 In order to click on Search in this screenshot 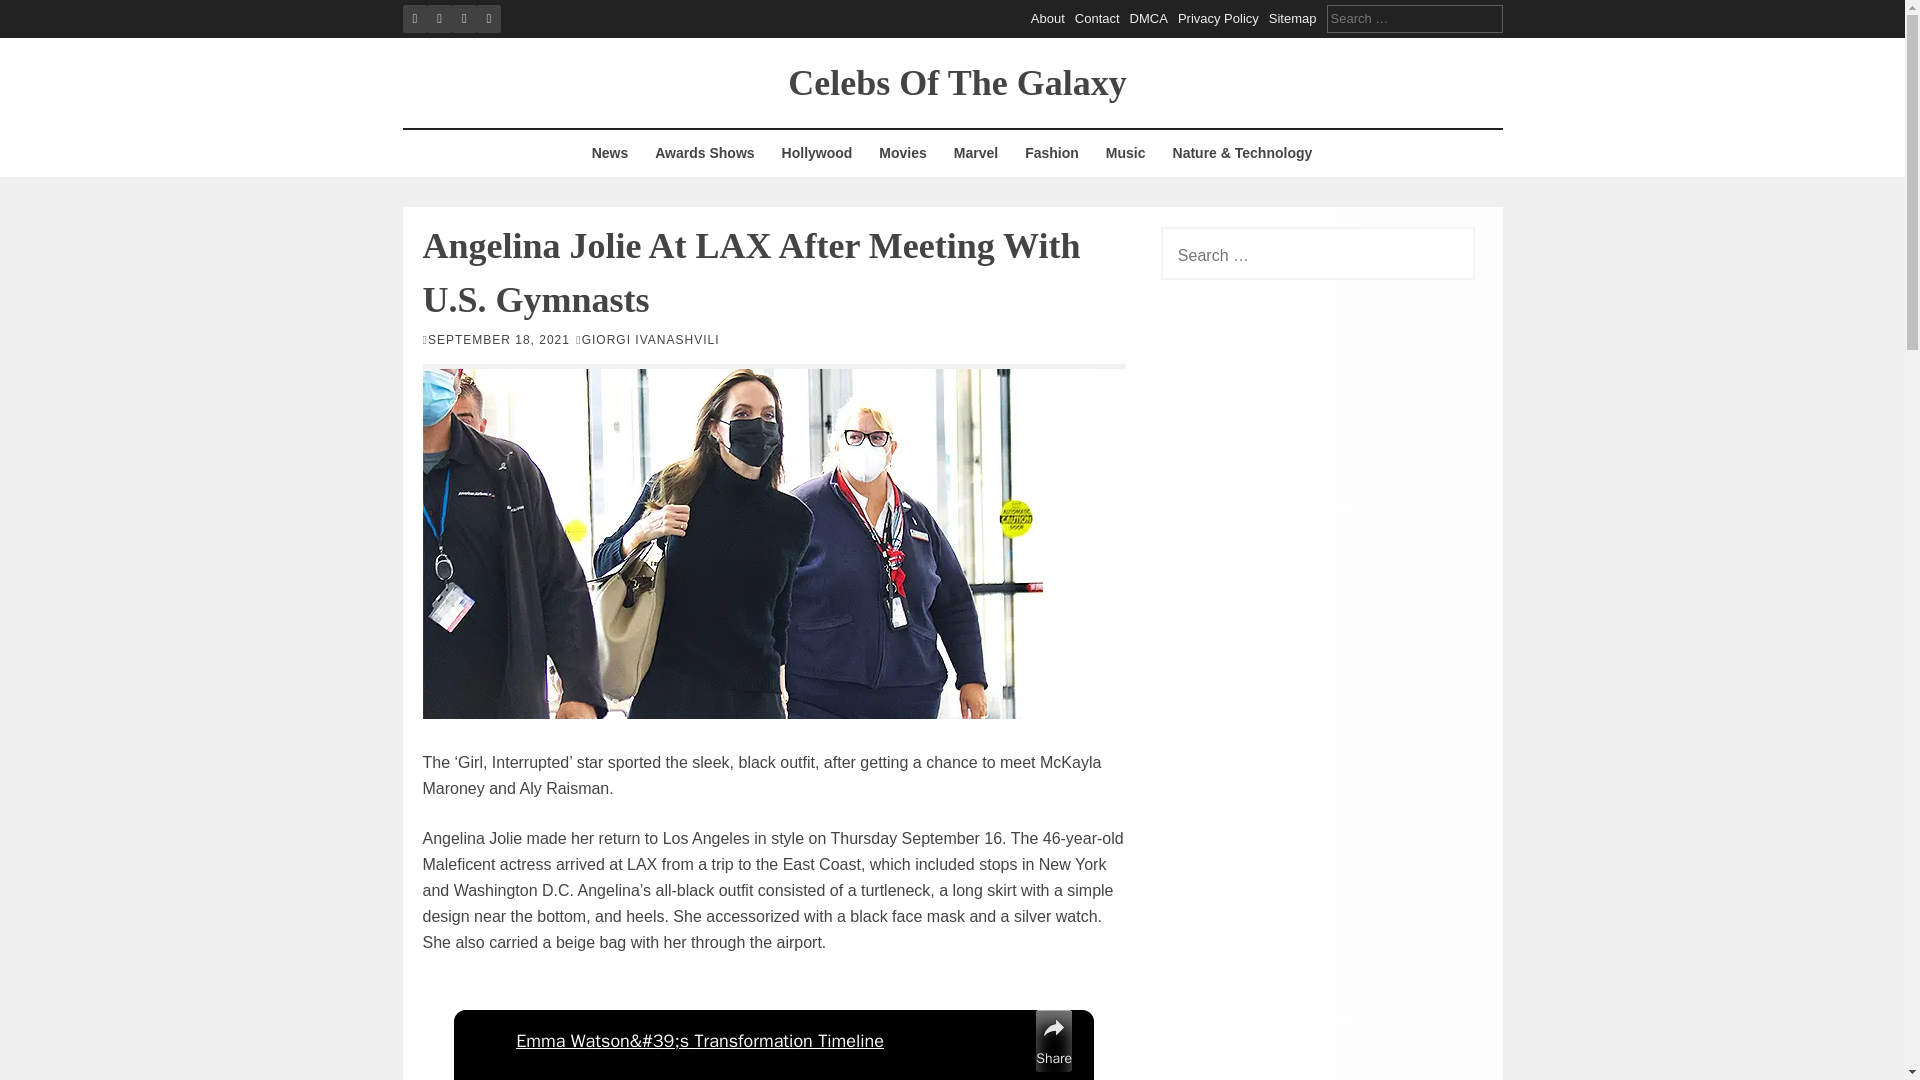, I will do `click(30, 12)`.